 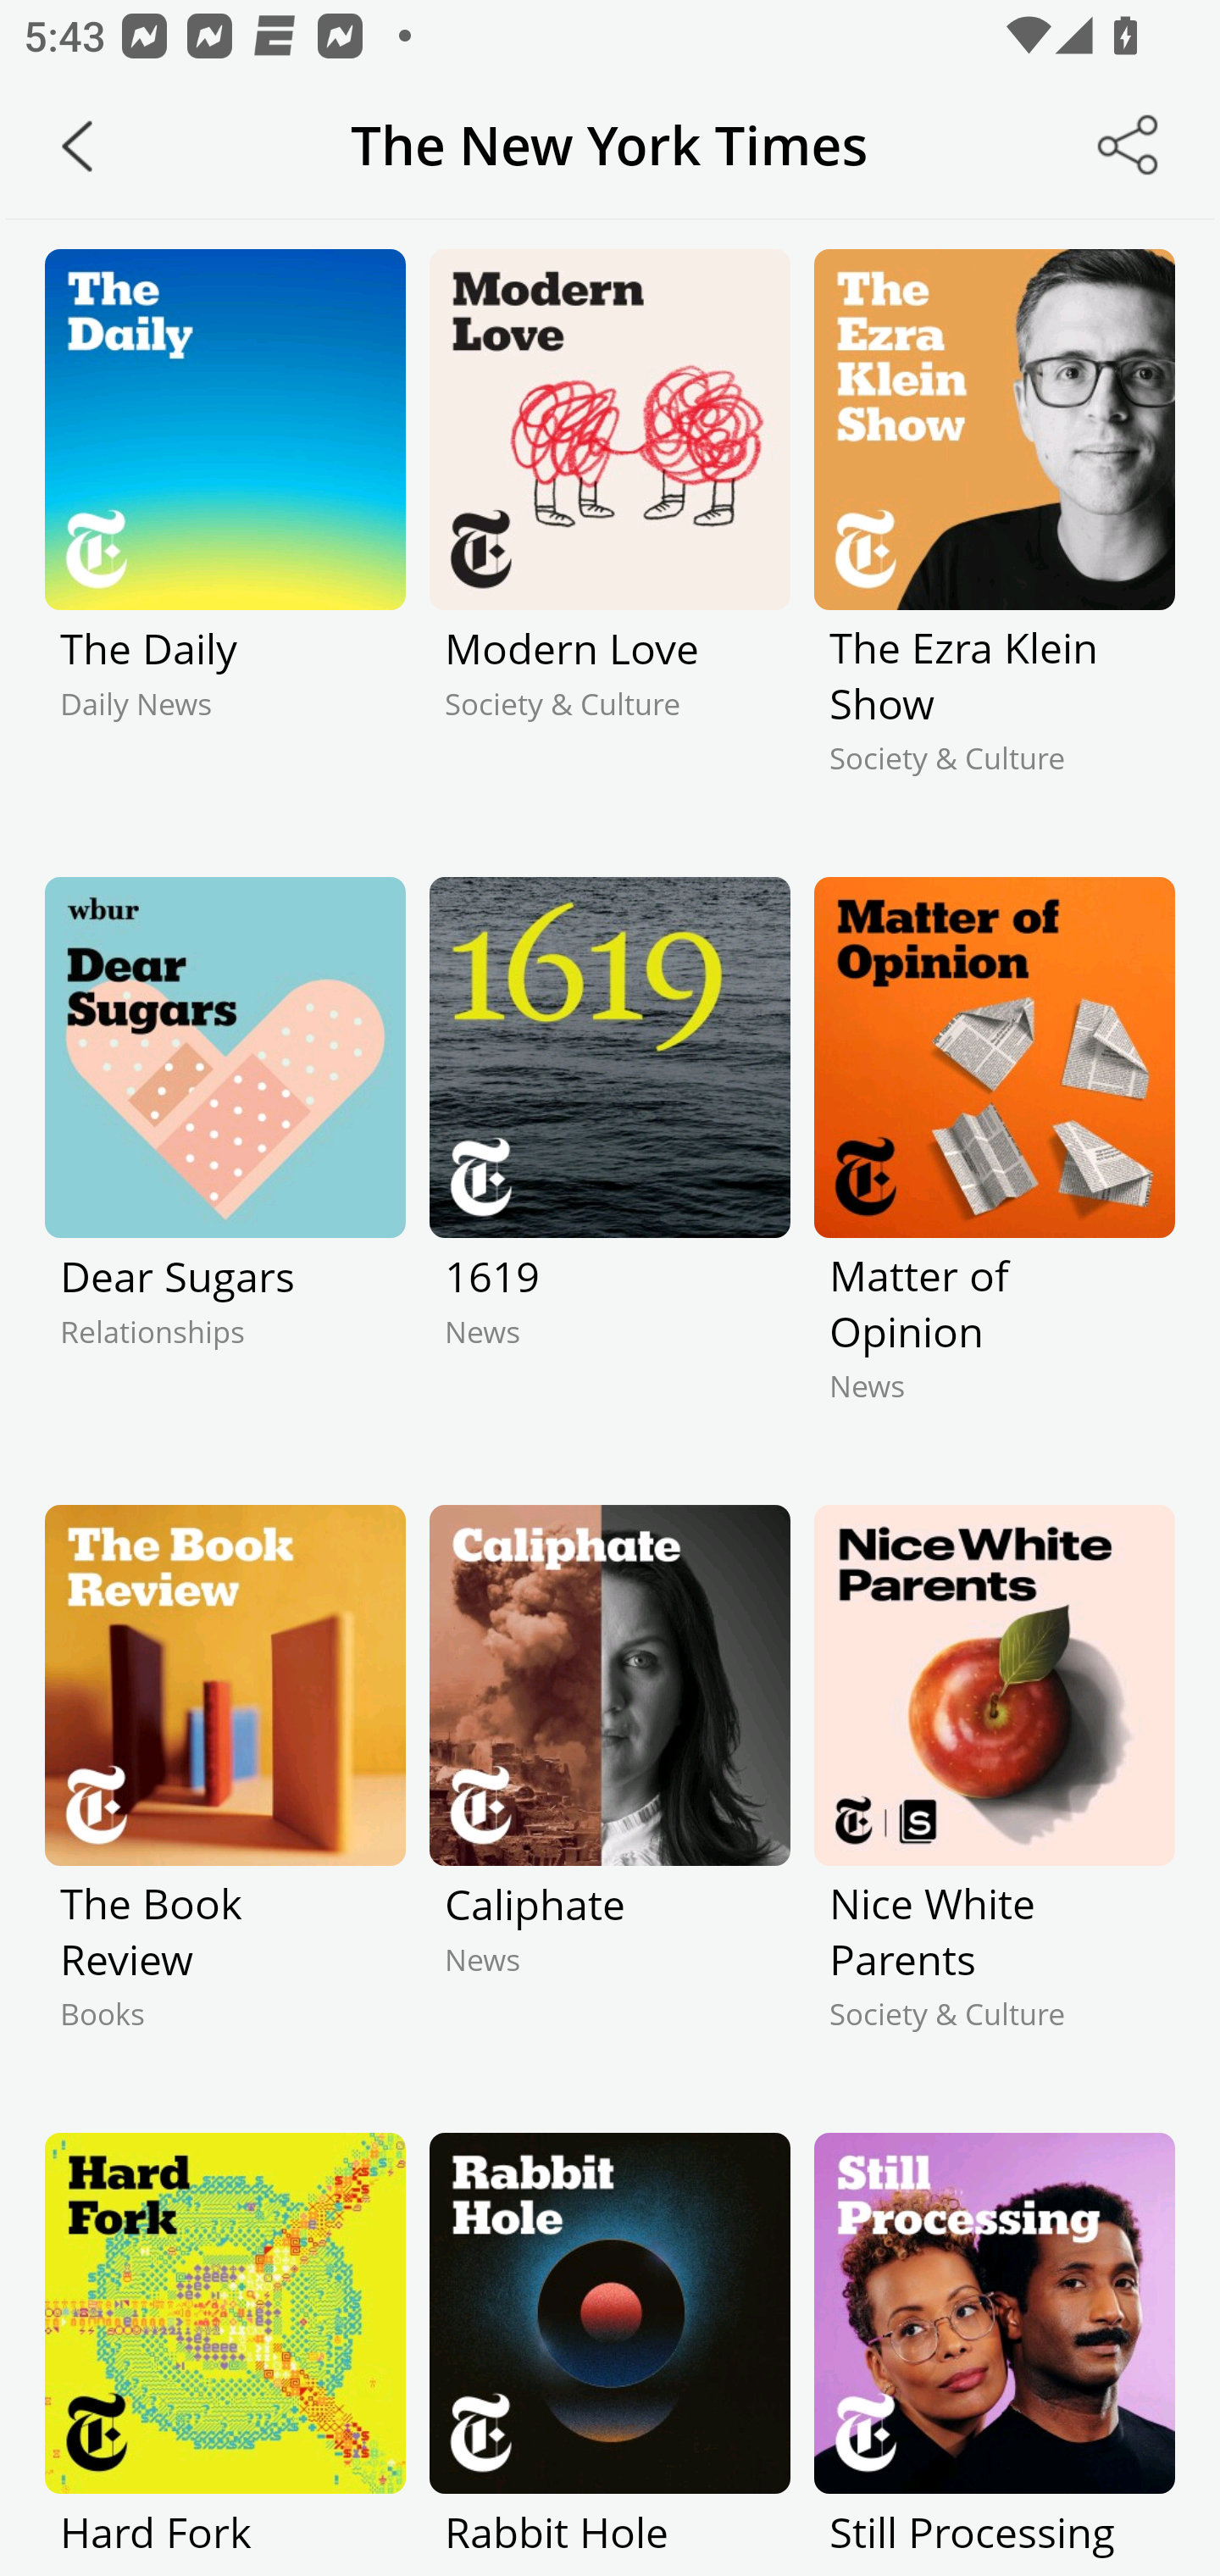 What do you see at coordinates (994, 541) in the screenshot?
I see `The Ezra Klein Show Society & Culture` at bounding box center [994, 541].